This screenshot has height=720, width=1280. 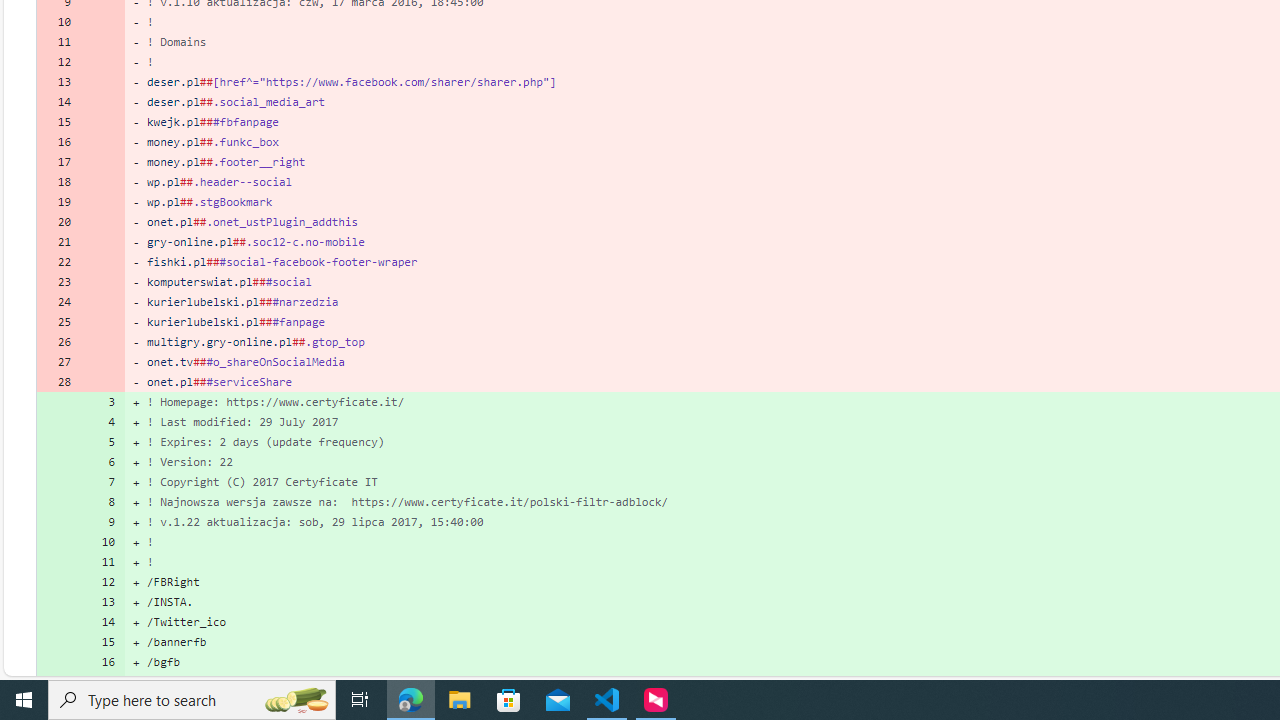 I want to click on 14, so click(x=102, y=622).